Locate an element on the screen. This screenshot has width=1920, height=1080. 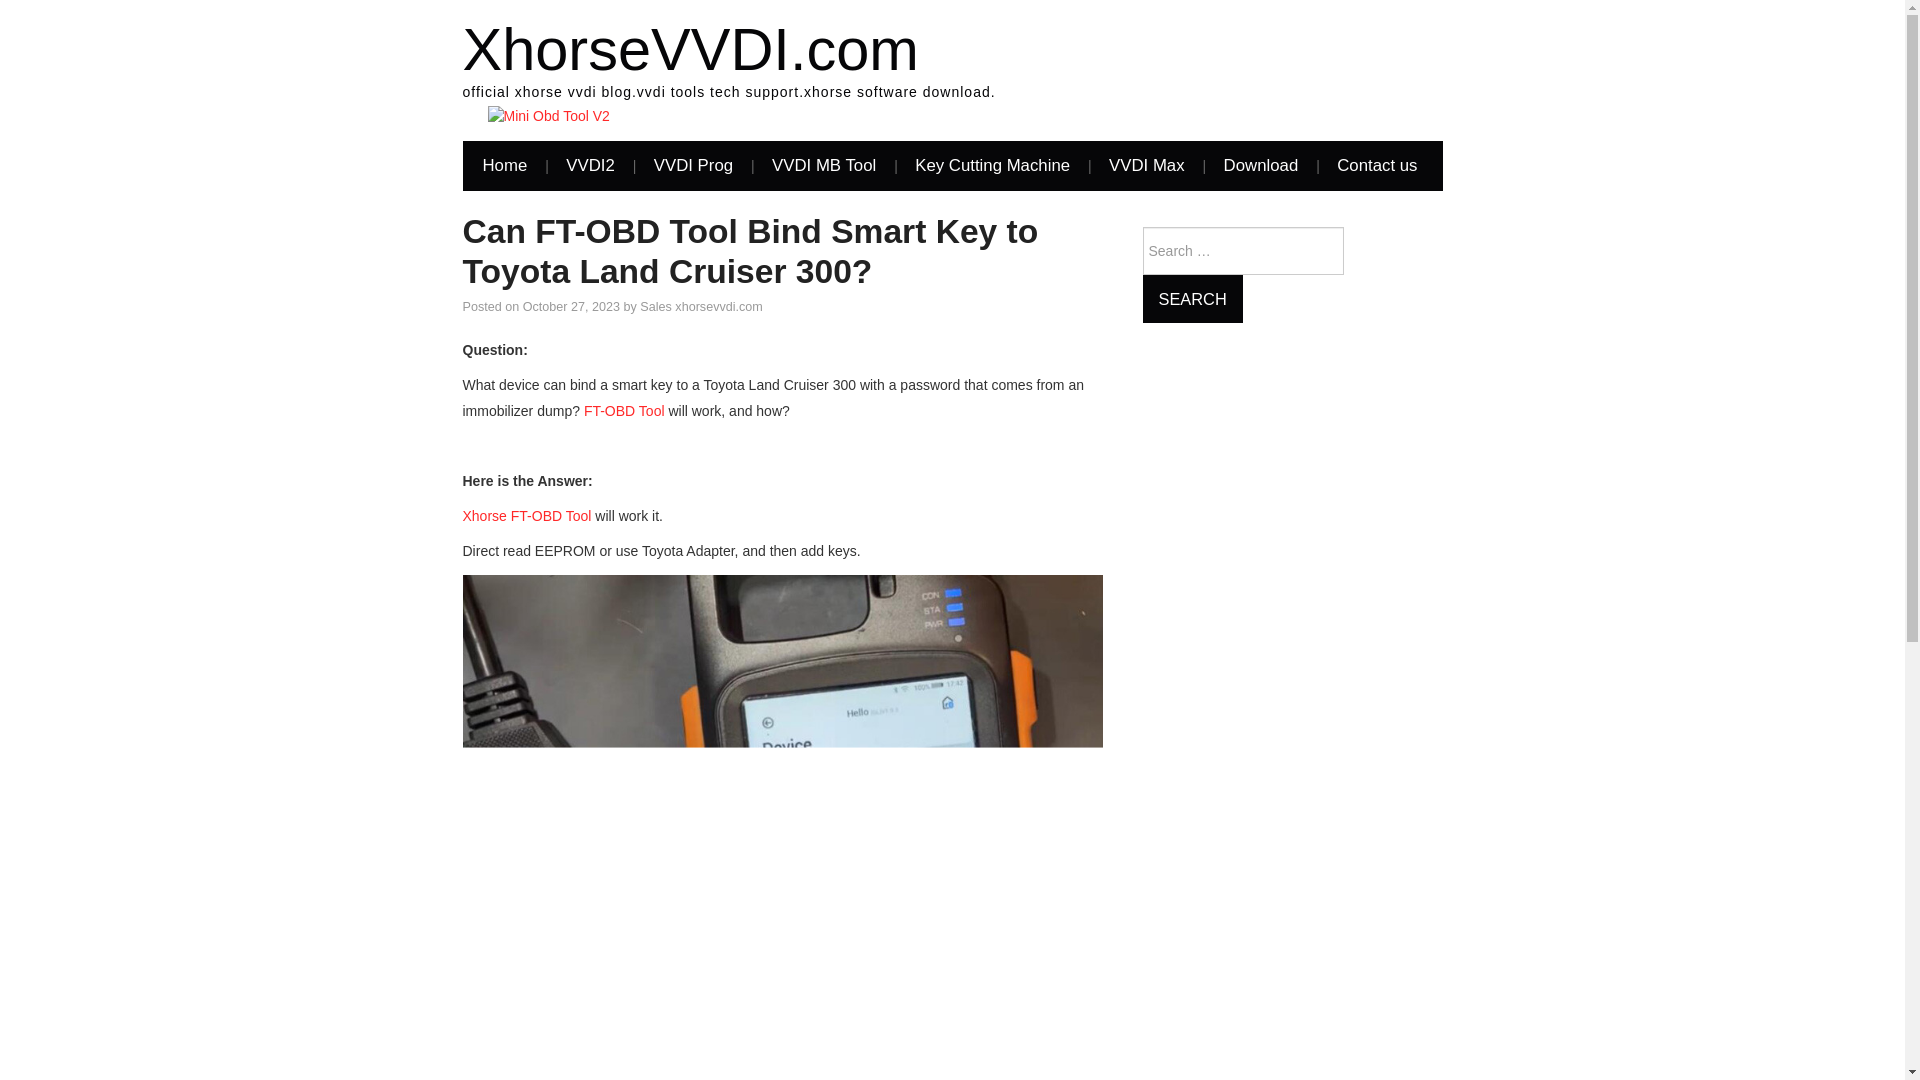
Search is located at coordinates (1192, 298).